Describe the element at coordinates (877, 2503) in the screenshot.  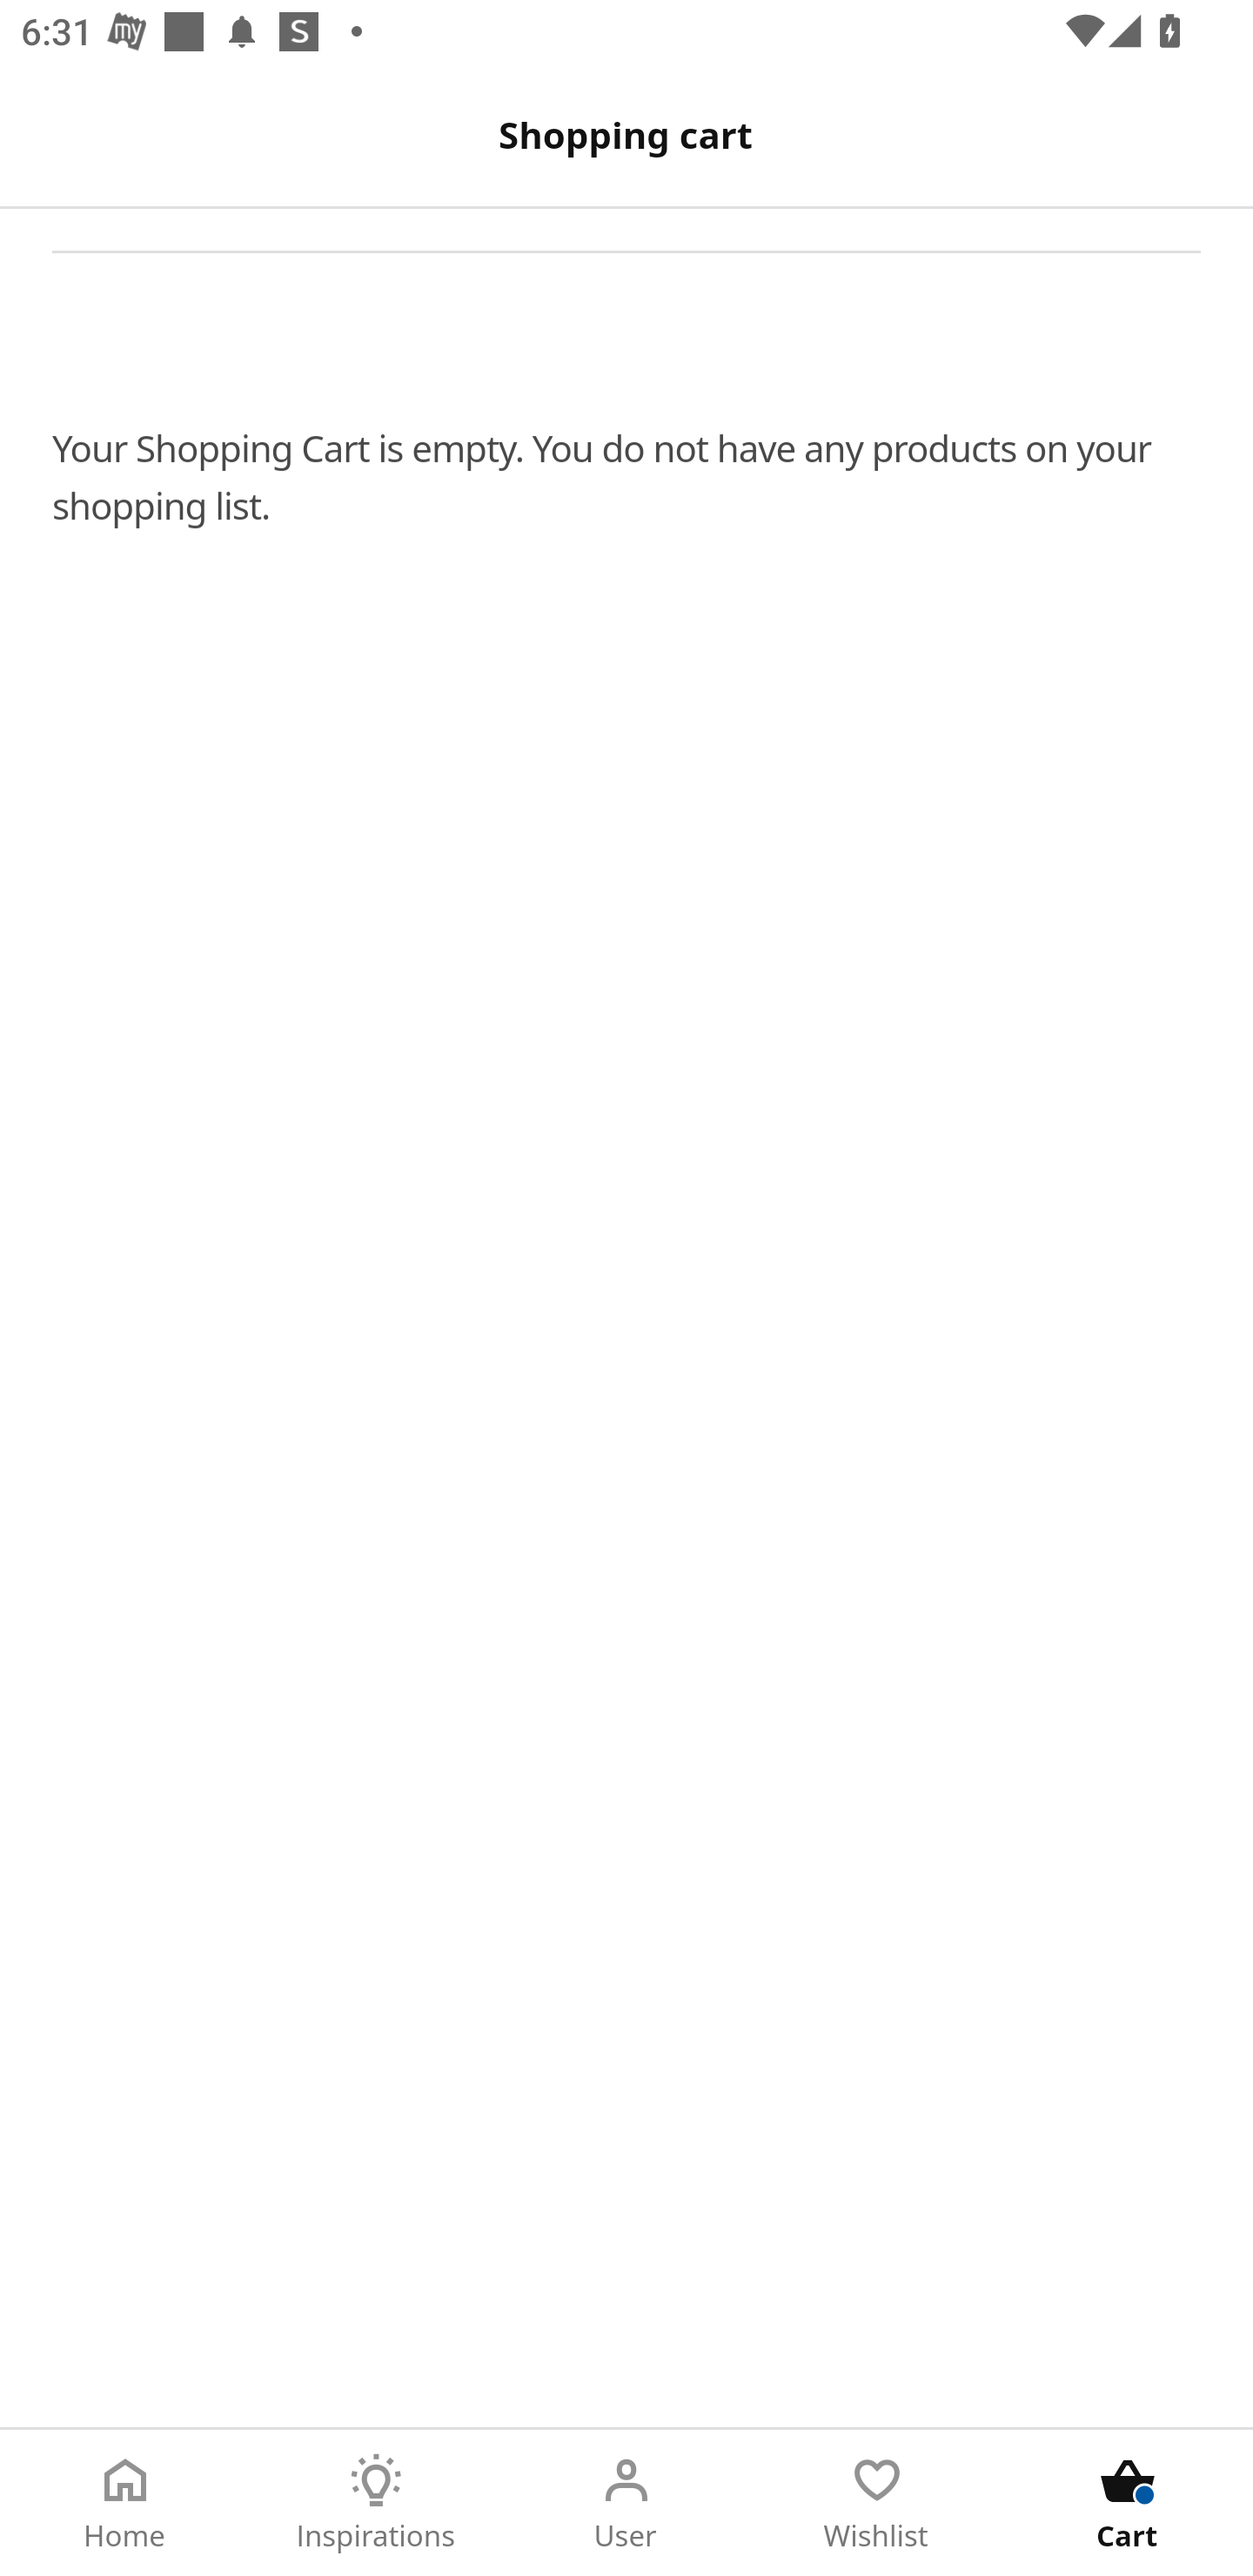
I see `Wishlist
Tab 4 of 5` at that location.